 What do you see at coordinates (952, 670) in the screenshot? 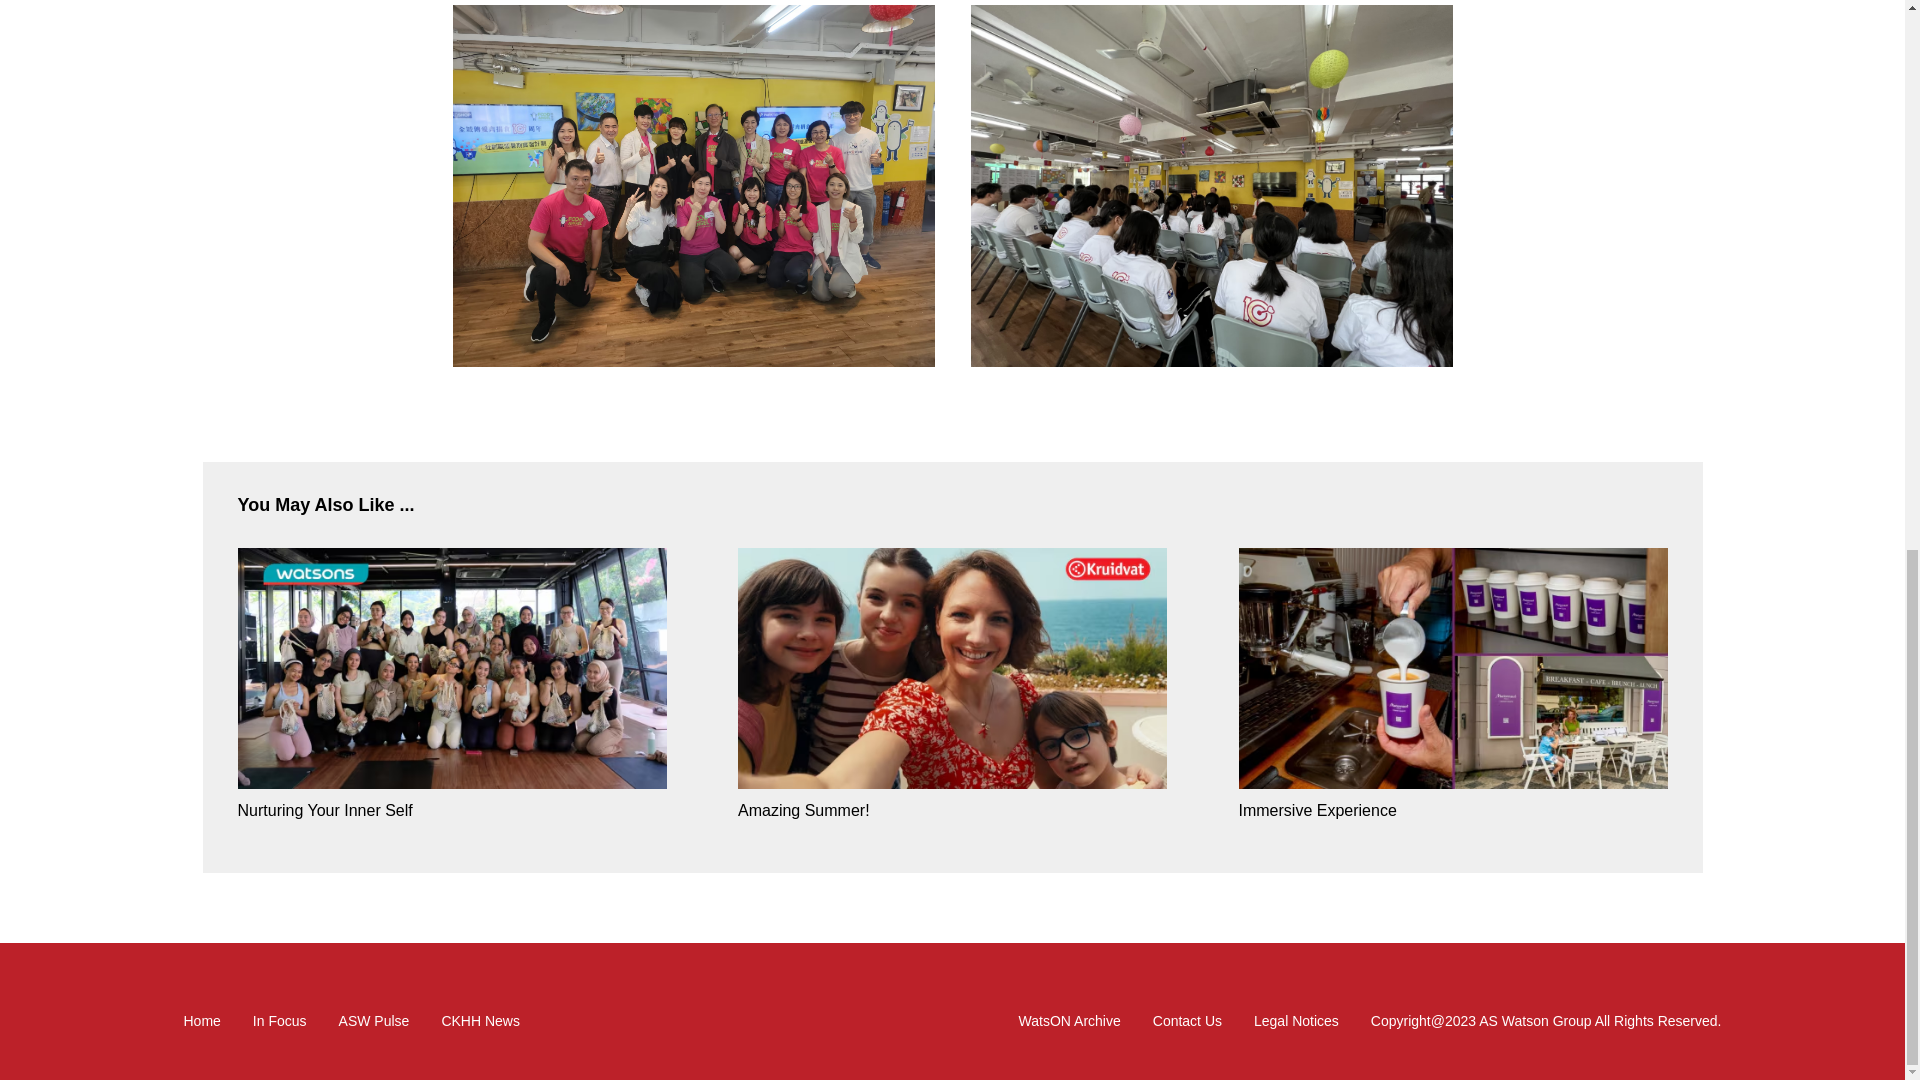
I see `Amazing Summer!` at bounding box center [952, 670].